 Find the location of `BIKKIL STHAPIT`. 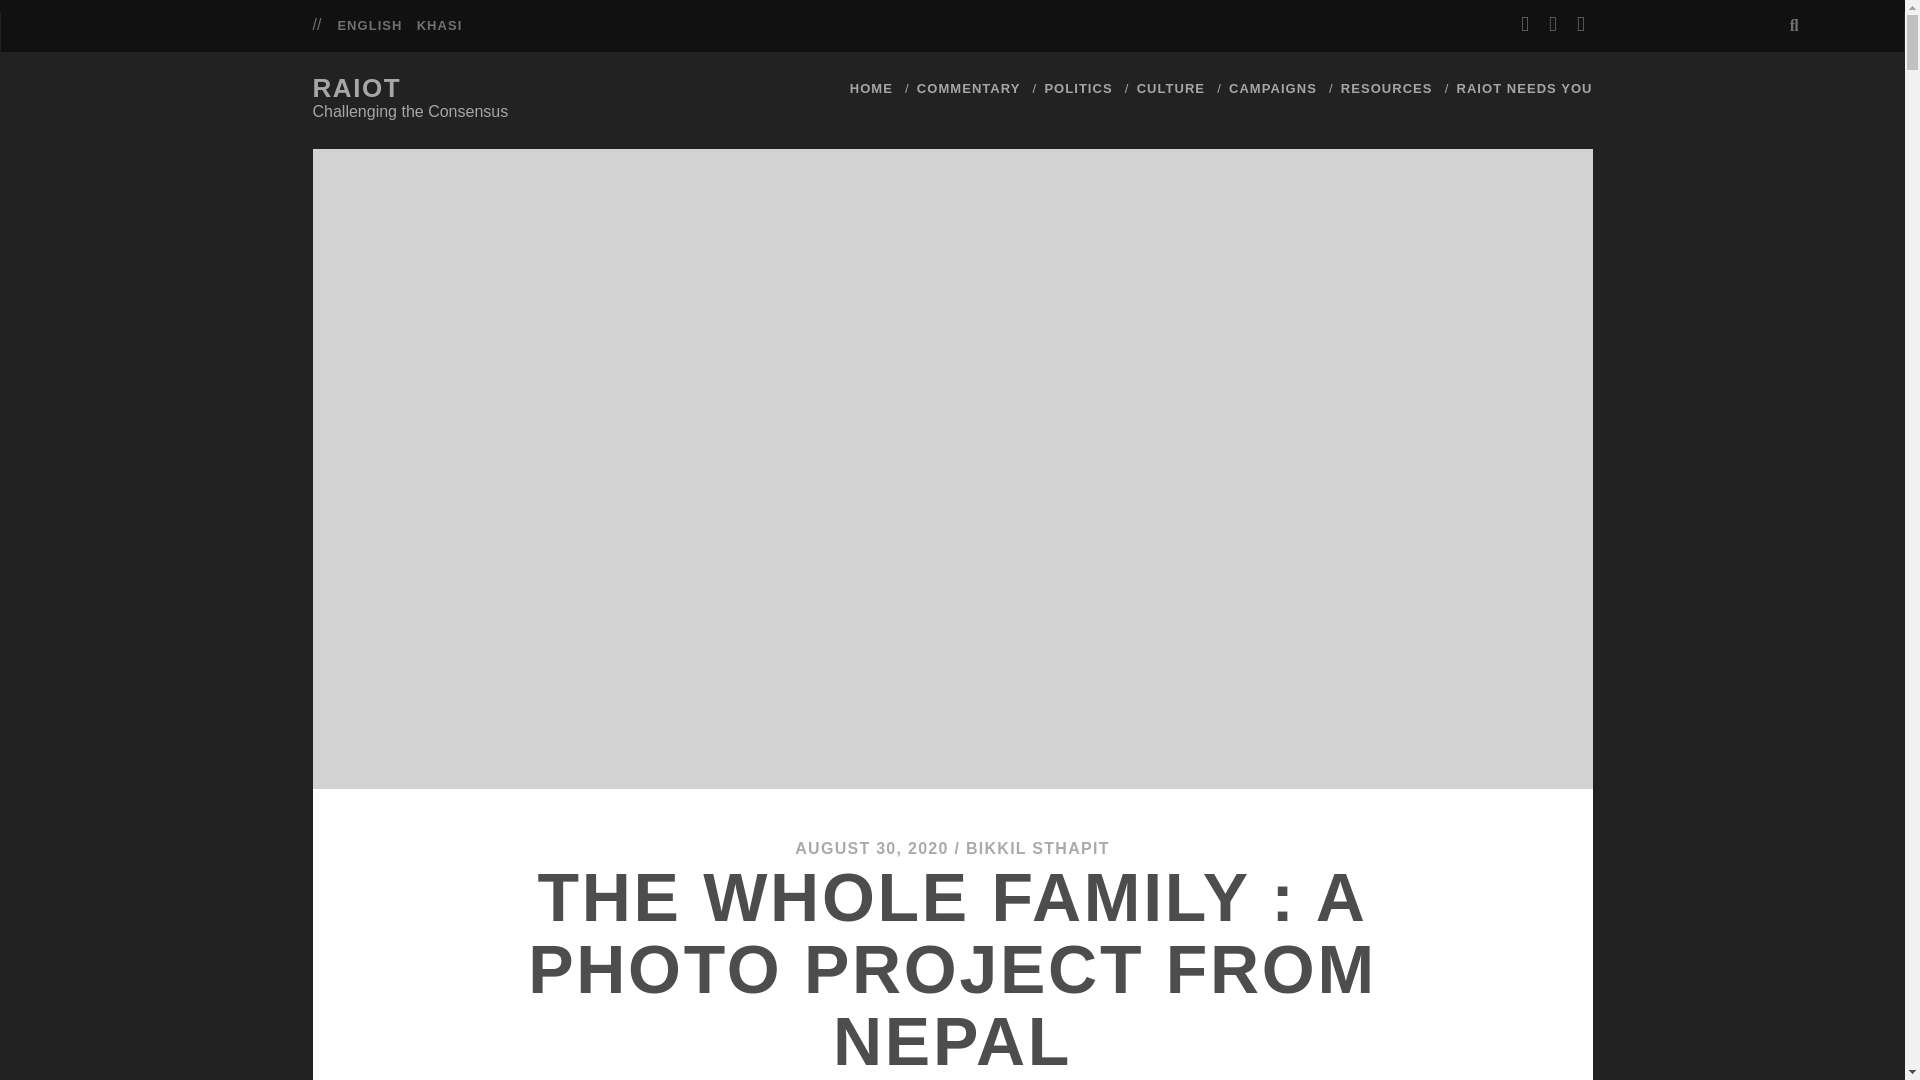

BIKKIL STHAPIT is located at coordinates (1037, 848).